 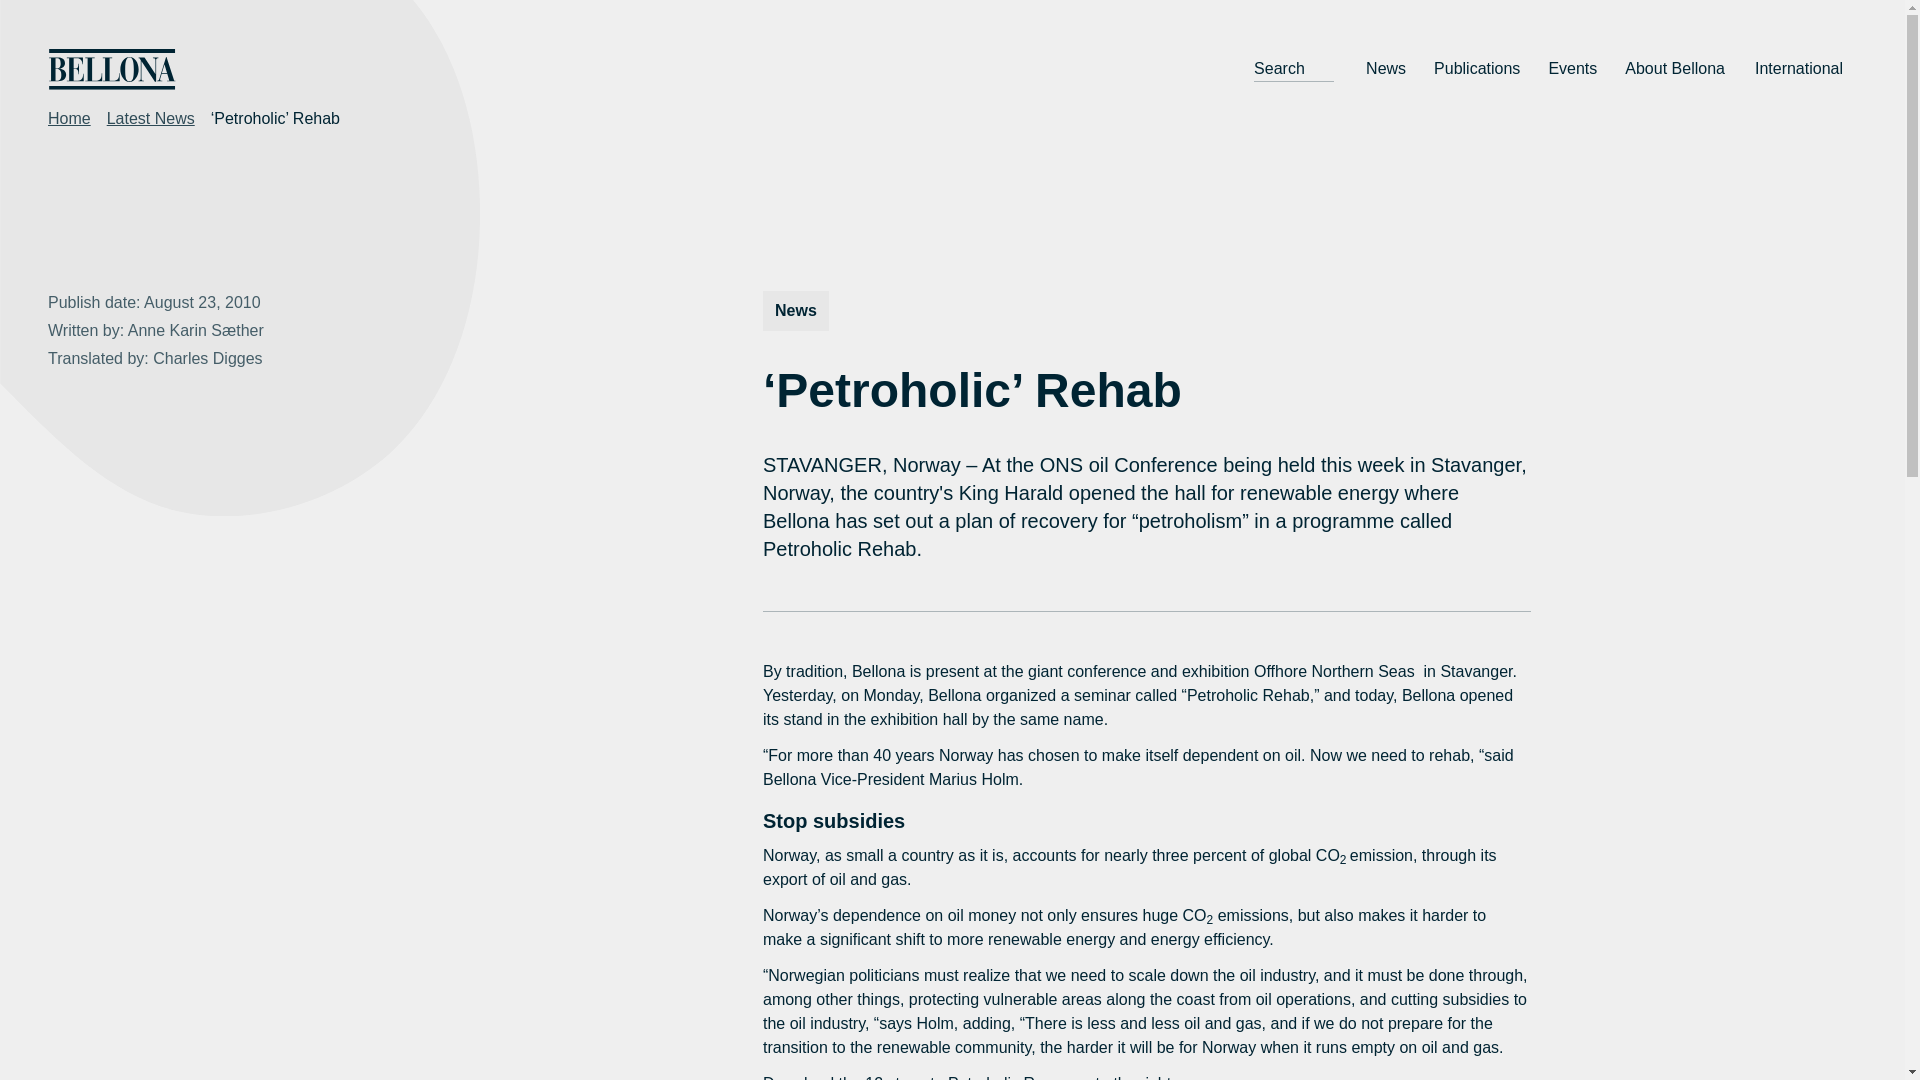 What do you see at coordinates (1477, 68) in the screenshot?
I see `Publications` at bounding box center [1477, 68].